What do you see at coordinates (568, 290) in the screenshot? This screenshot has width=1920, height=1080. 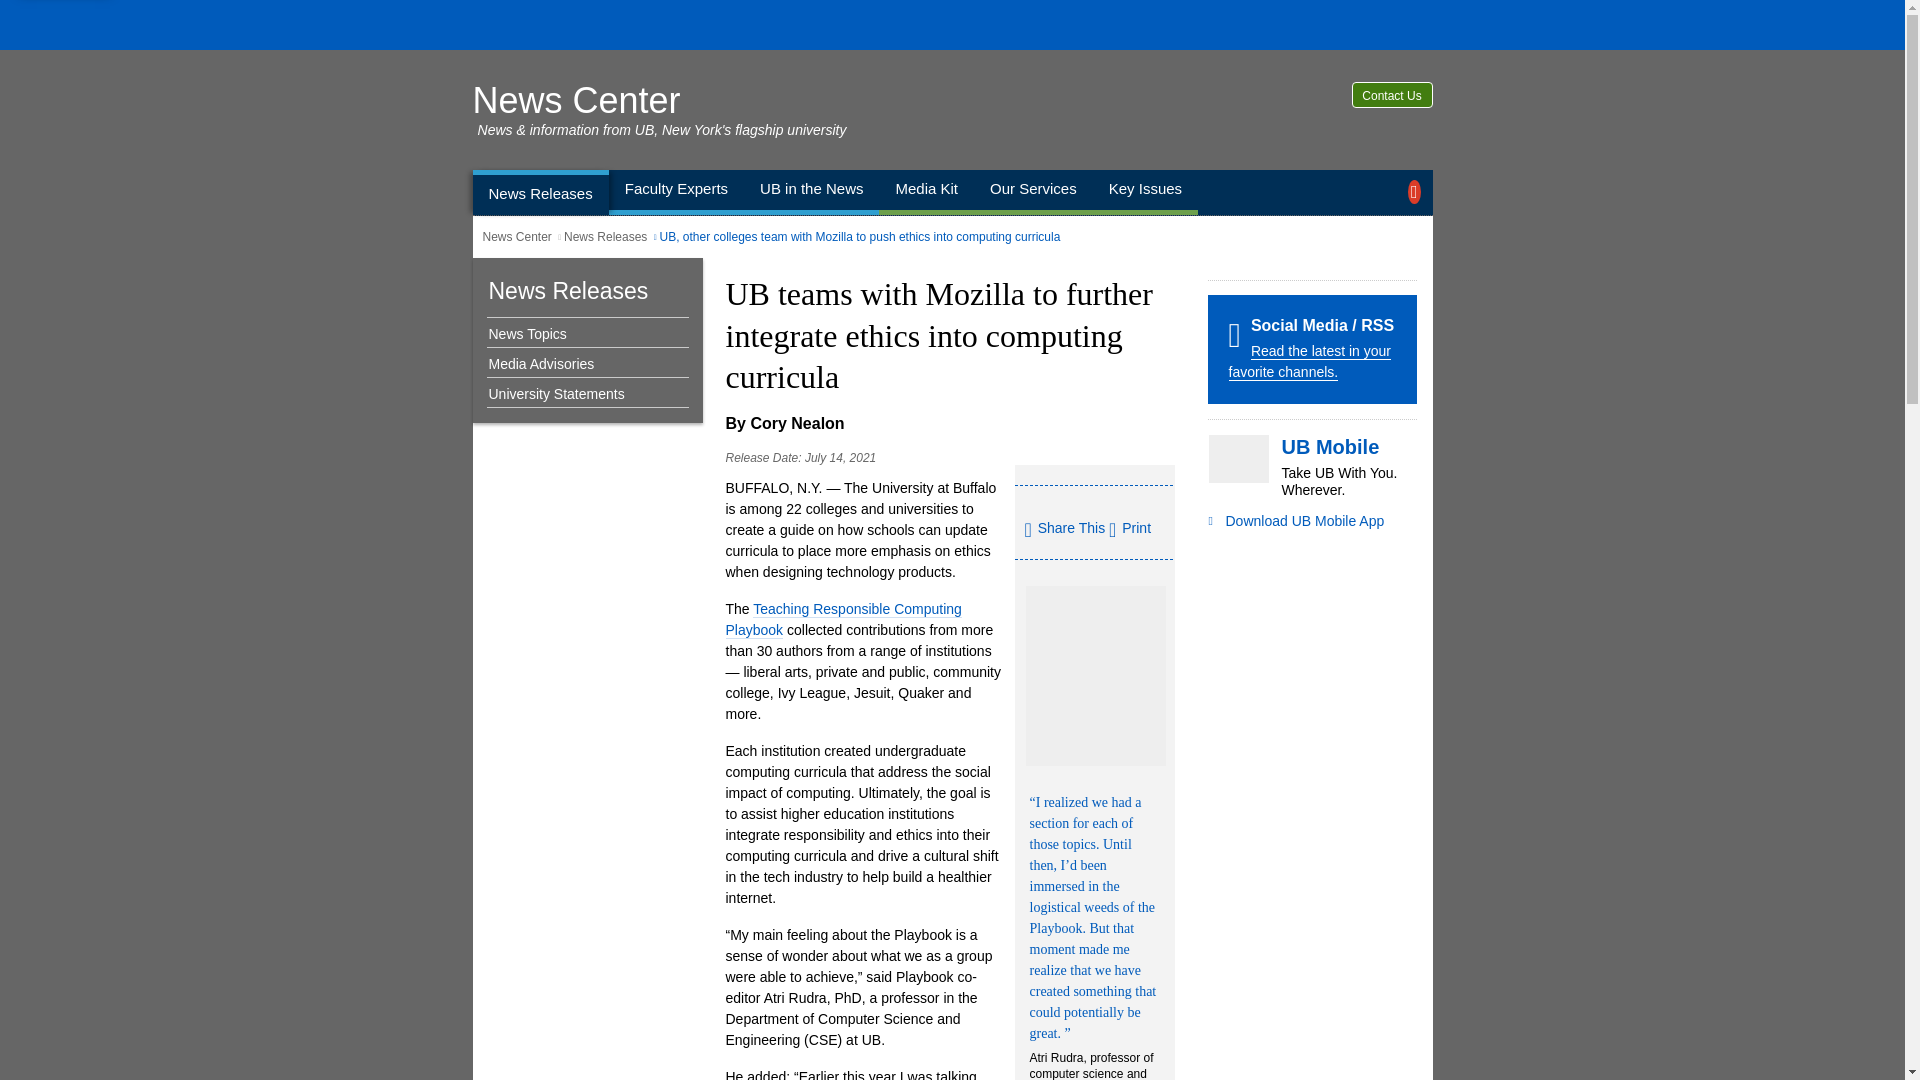 I see `News Releases` at bounding box center [568, 290].